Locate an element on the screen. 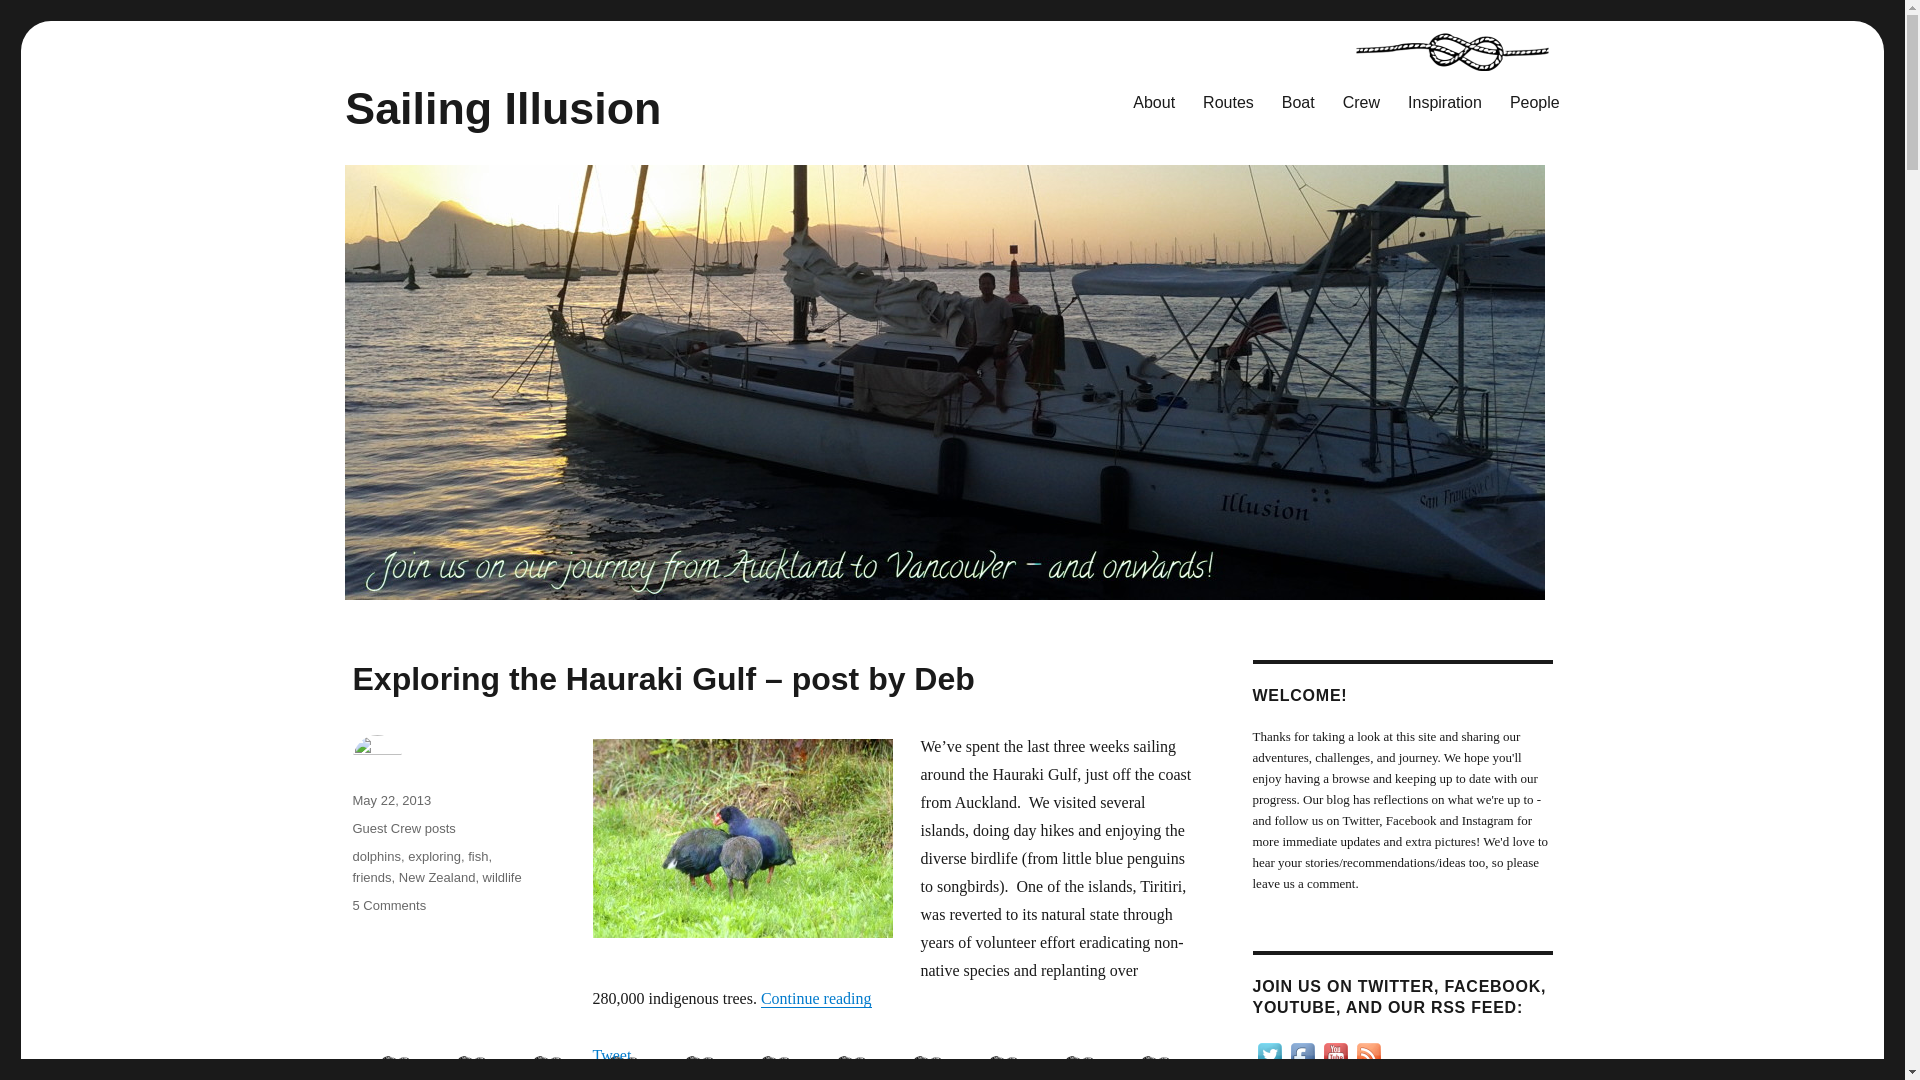 Image resolution: width=1920 pixels, height=1080 pixels. exploring is located at coordinates (434, 856).